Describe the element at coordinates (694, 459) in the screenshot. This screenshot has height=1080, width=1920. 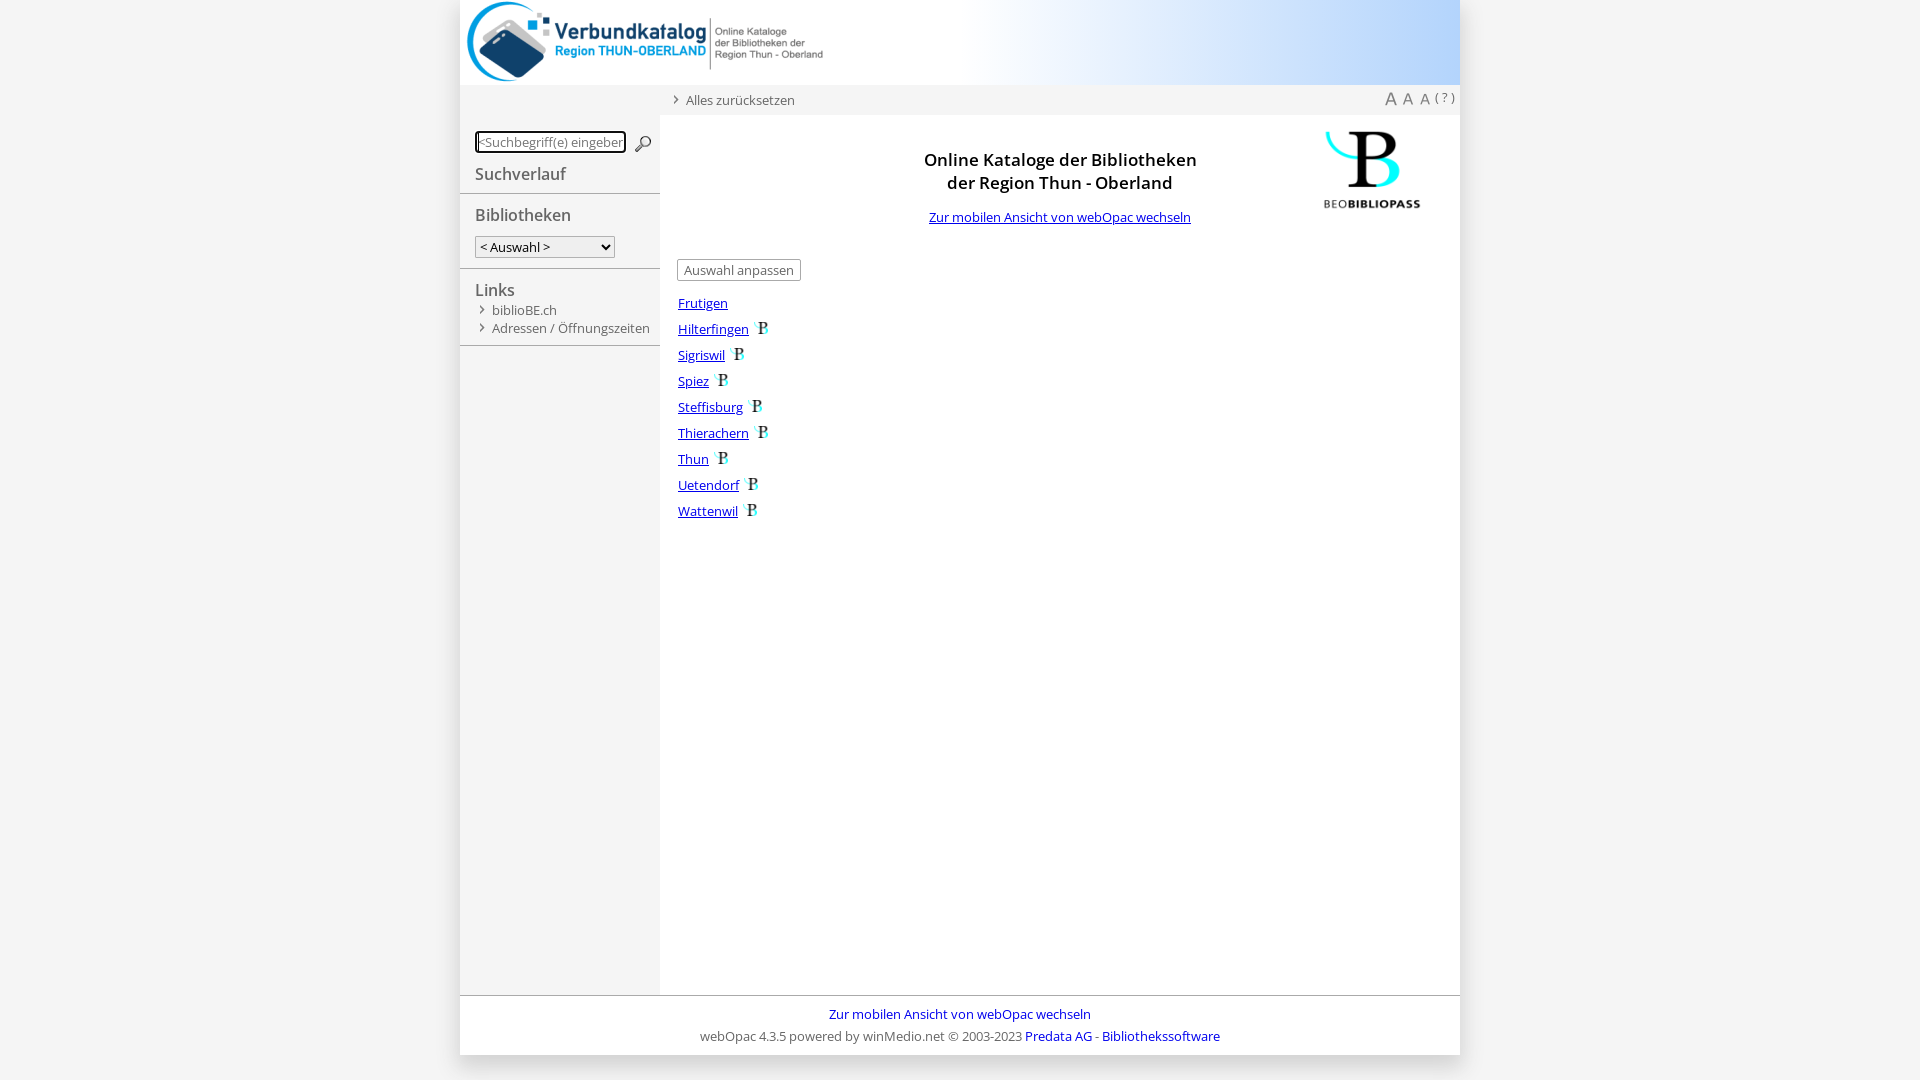
I see `Thun` at that location.